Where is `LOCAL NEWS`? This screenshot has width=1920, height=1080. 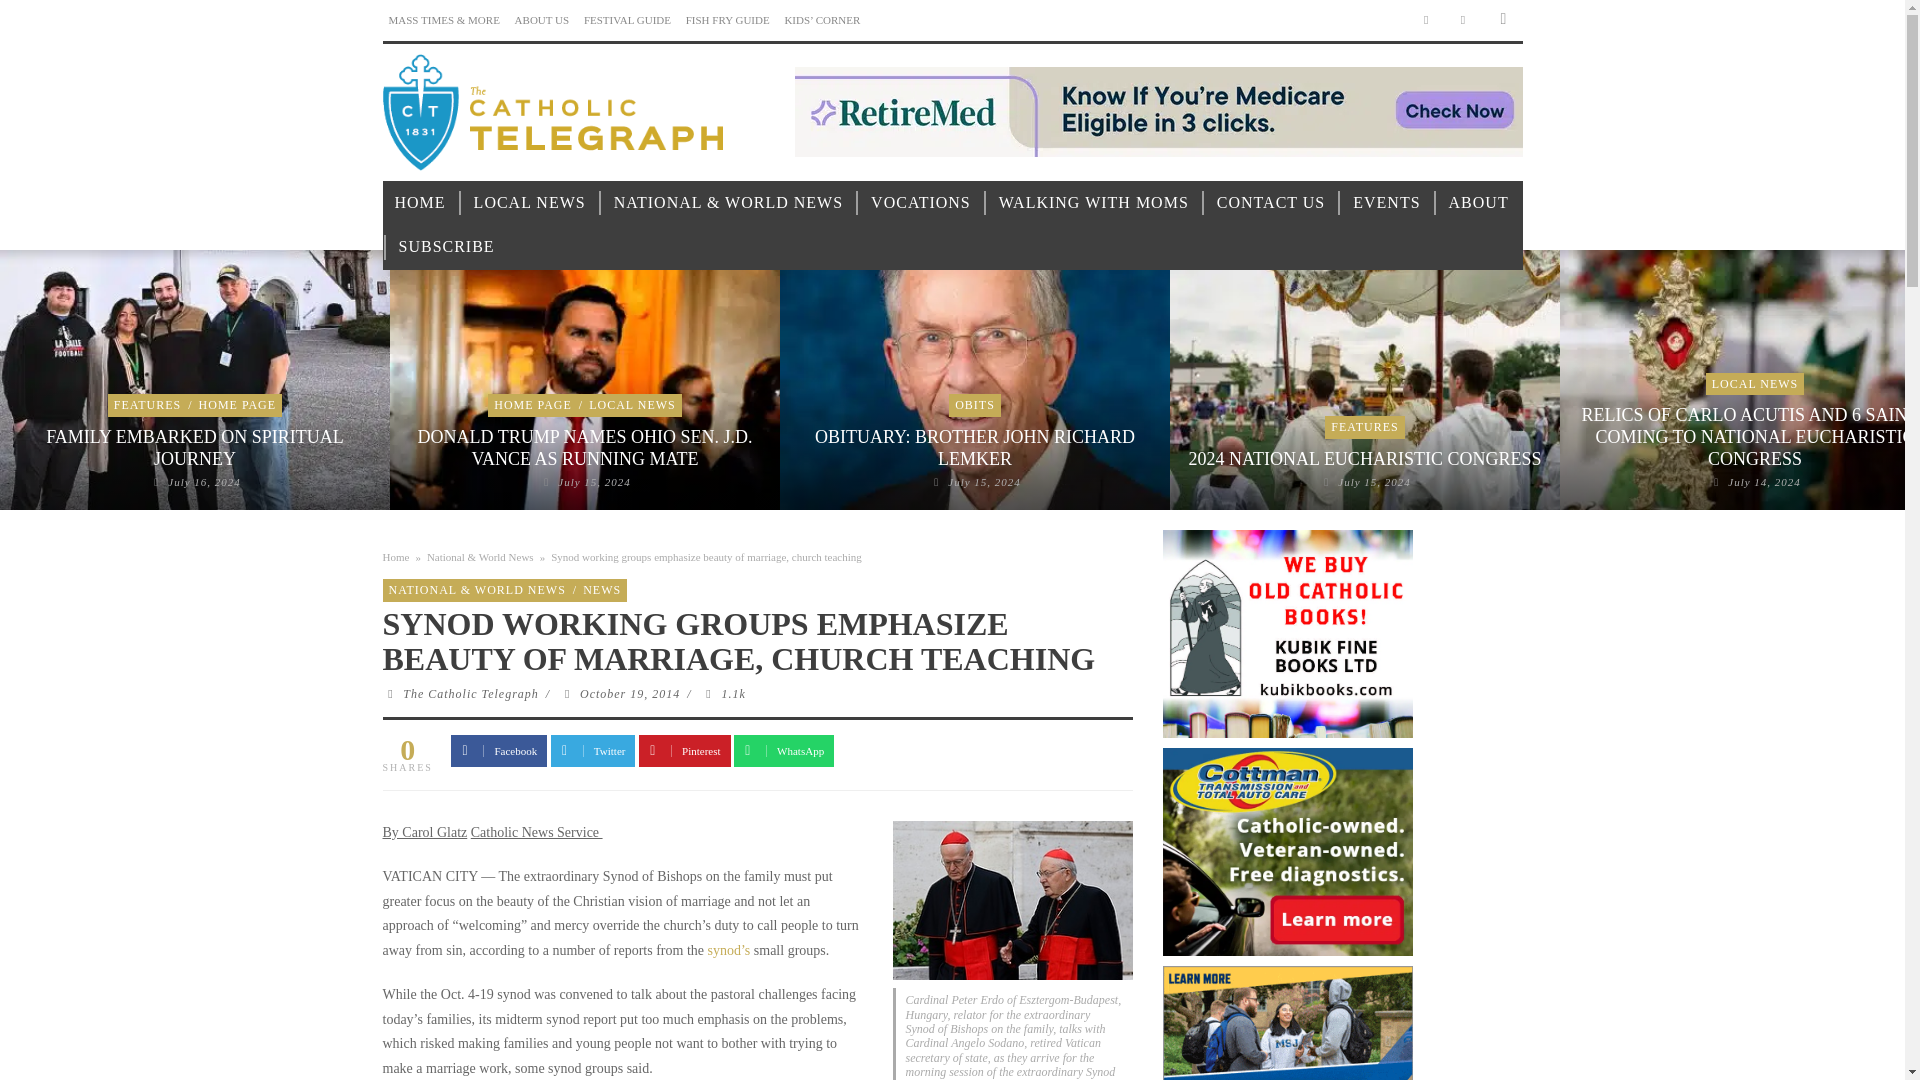 LOCAL NEWS is located at coordinates (530, 203).